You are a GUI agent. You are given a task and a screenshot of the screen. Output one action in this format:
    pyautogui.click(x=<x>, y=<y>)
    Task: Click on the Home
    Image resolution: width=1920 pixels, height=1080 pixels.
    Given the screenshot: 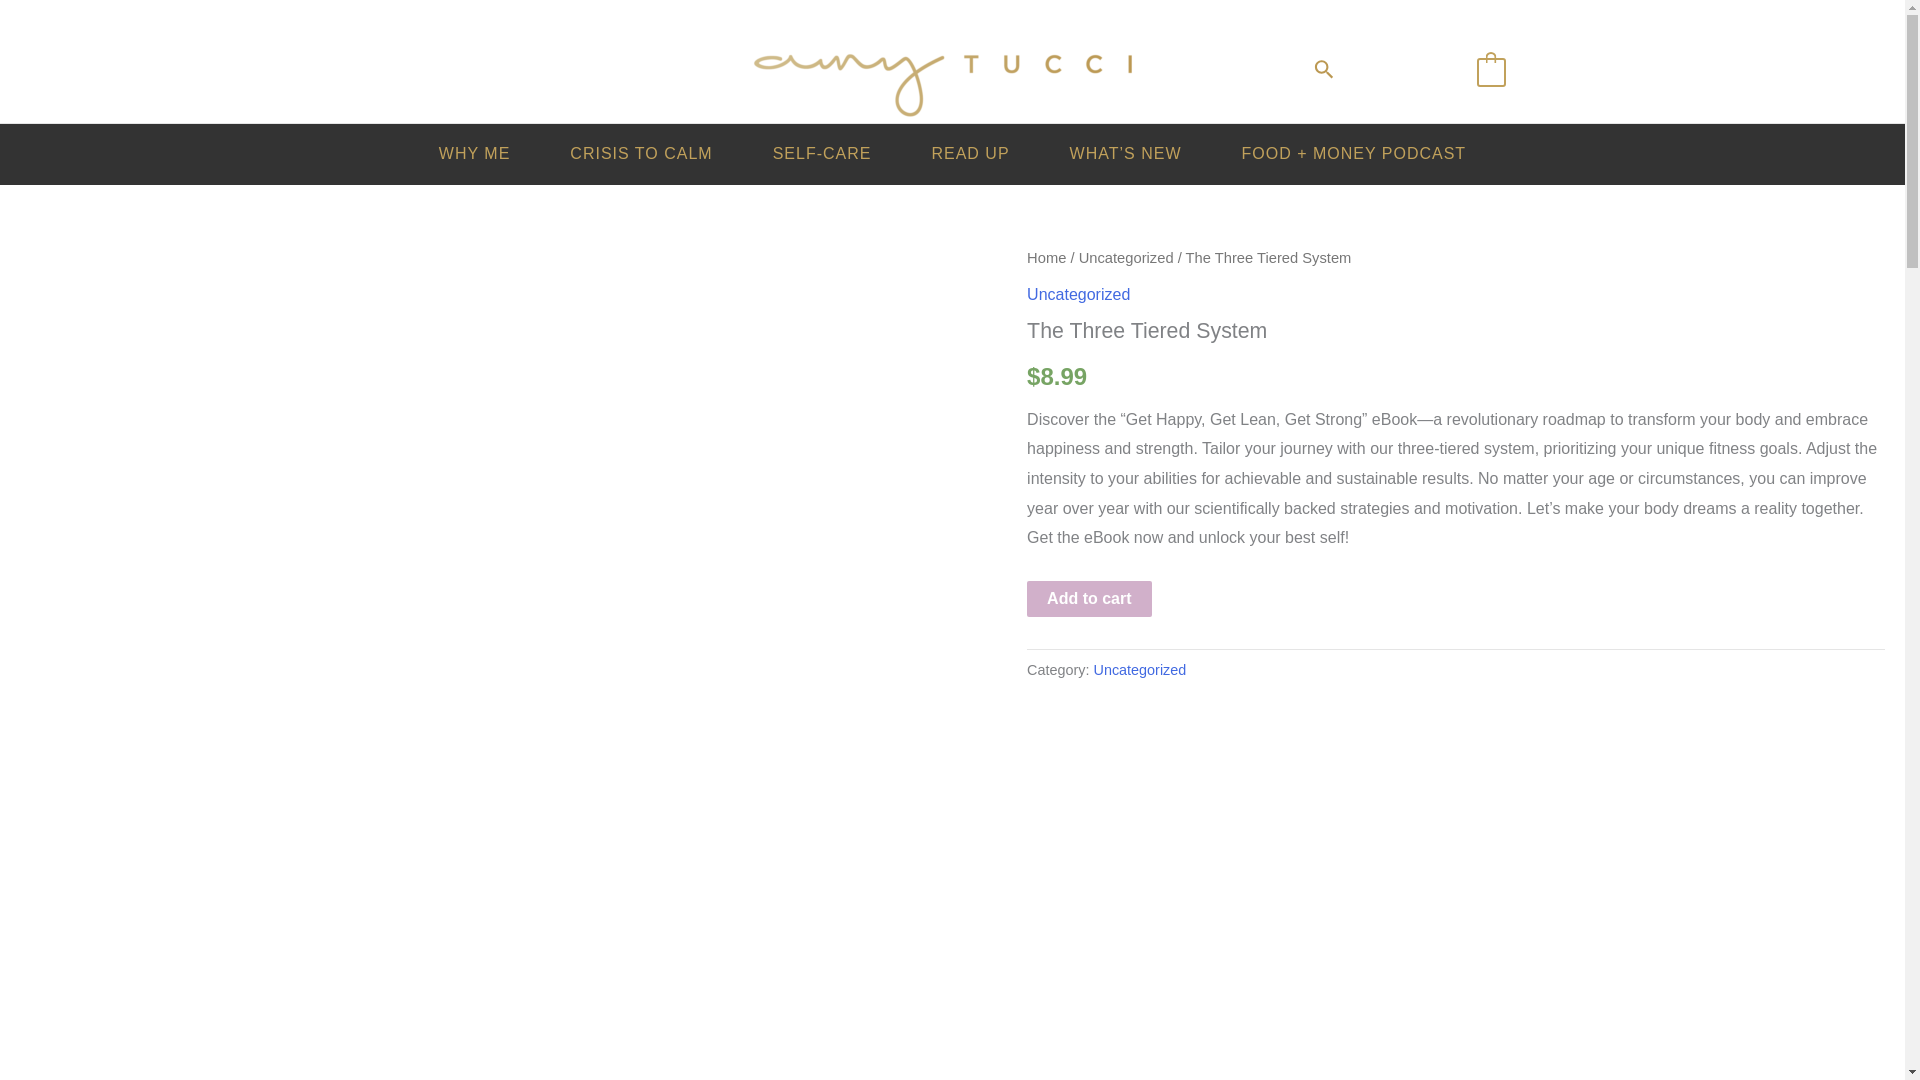 What is the action you would take?
    pyautogui.click(x=1046, y=257)
    